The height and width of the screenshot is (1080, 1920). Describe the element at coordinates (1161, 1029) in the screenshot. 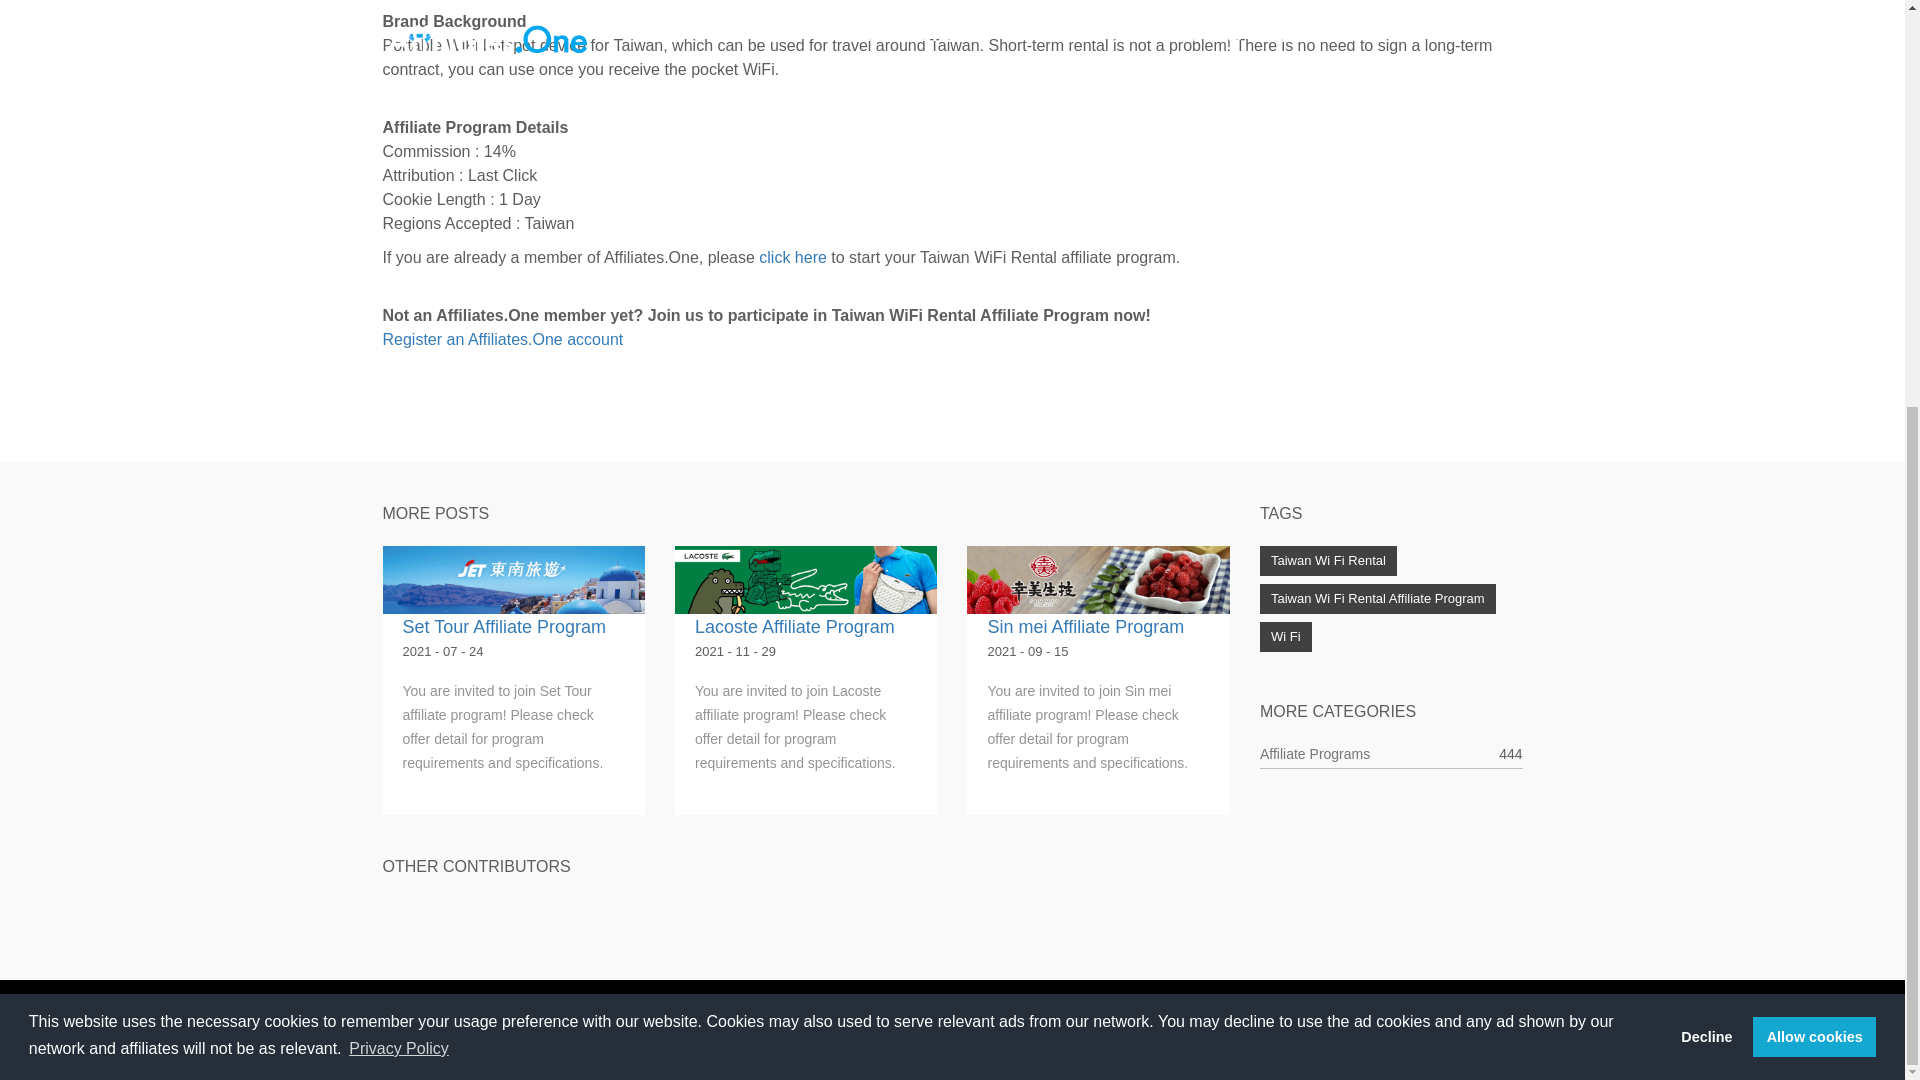

I see `Login` at that location.